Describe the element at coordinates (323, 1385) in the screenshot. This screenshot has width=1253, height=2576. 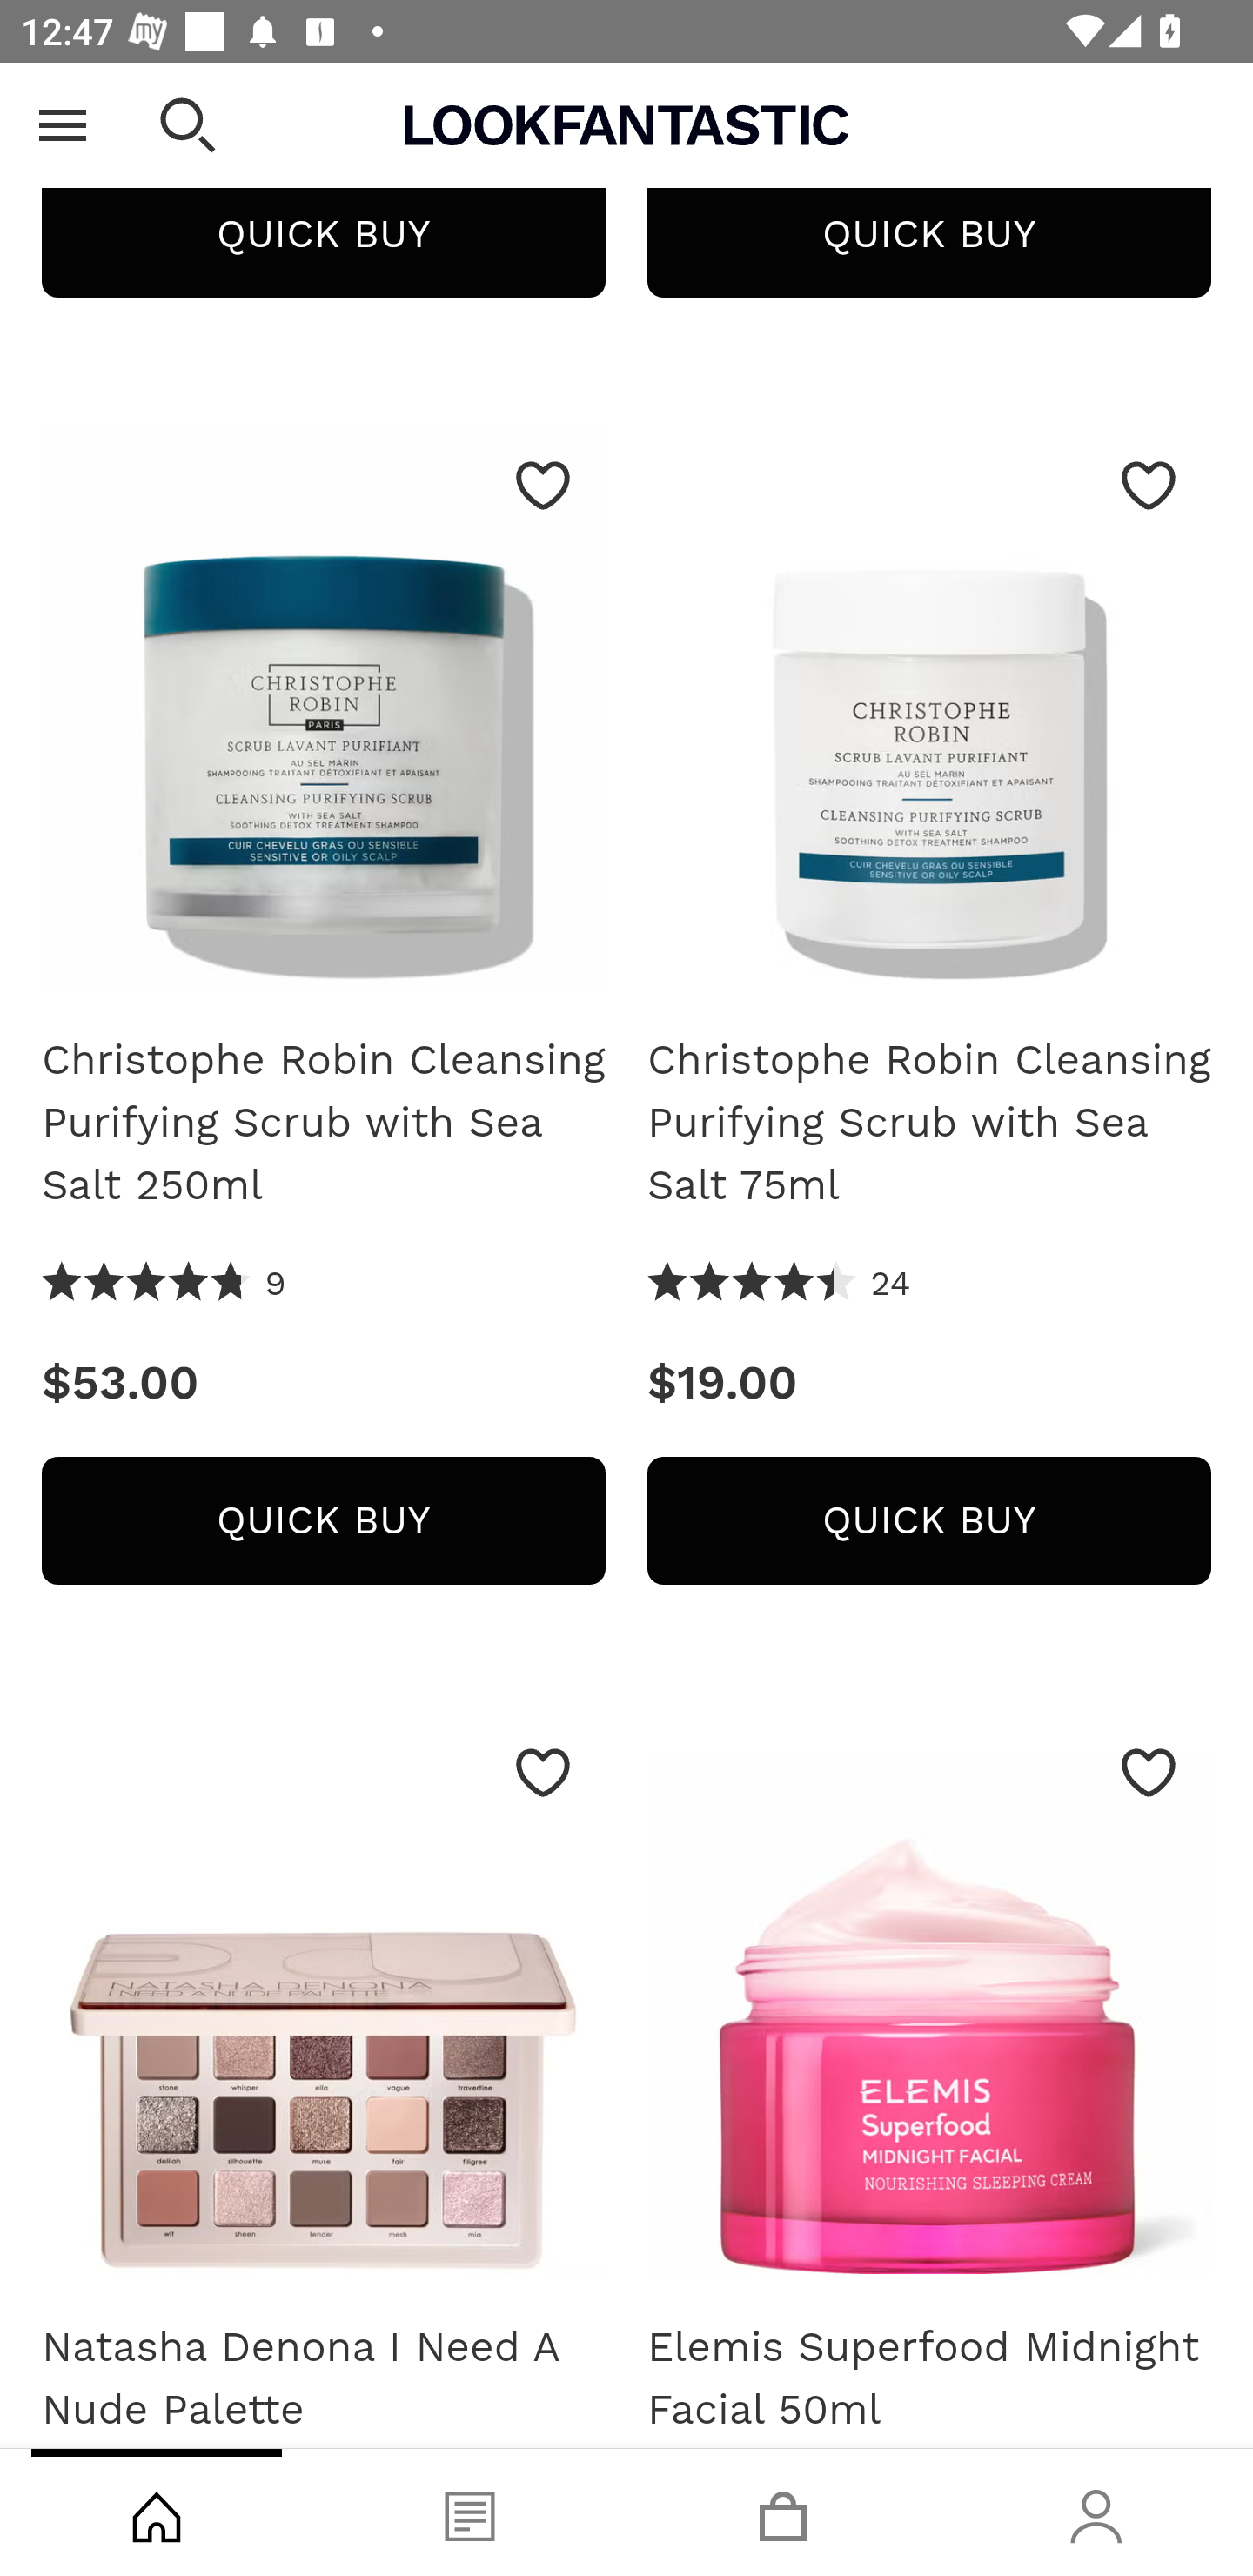
I see `Price: $53.00` at that location.